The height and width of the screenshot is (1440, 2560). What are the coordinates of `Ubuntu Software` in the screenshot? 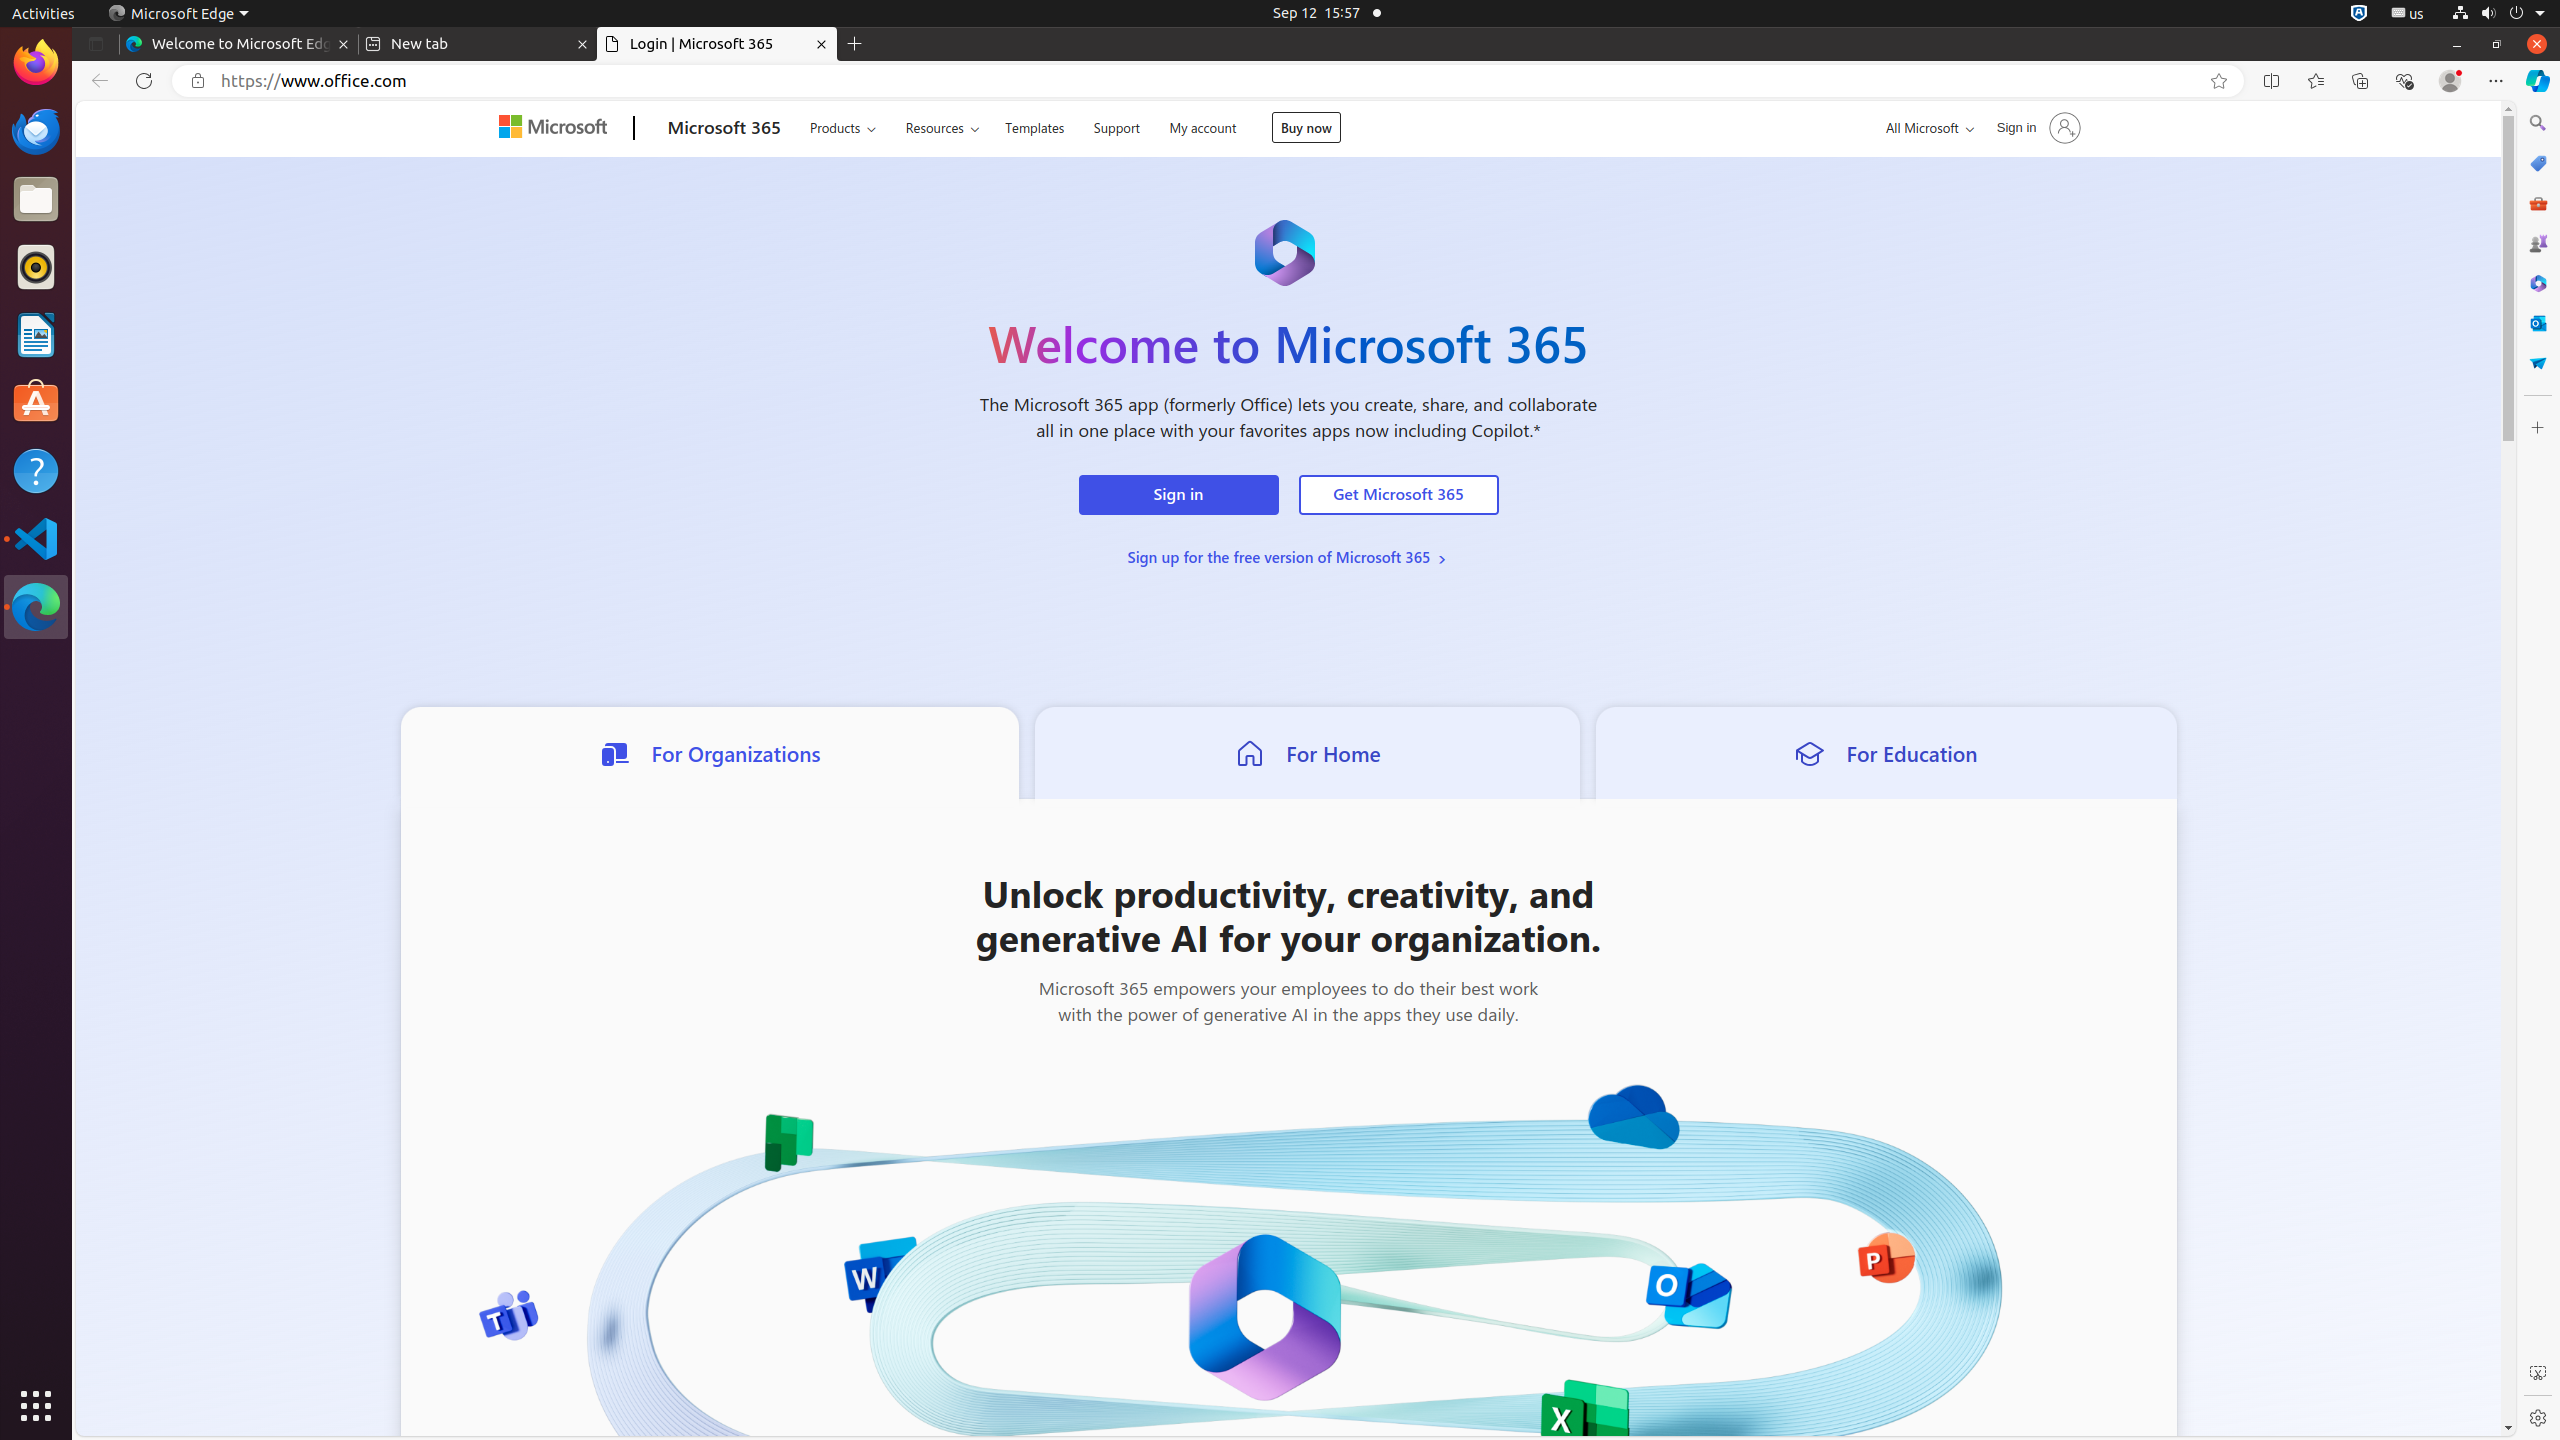 It's located at (36, 402).